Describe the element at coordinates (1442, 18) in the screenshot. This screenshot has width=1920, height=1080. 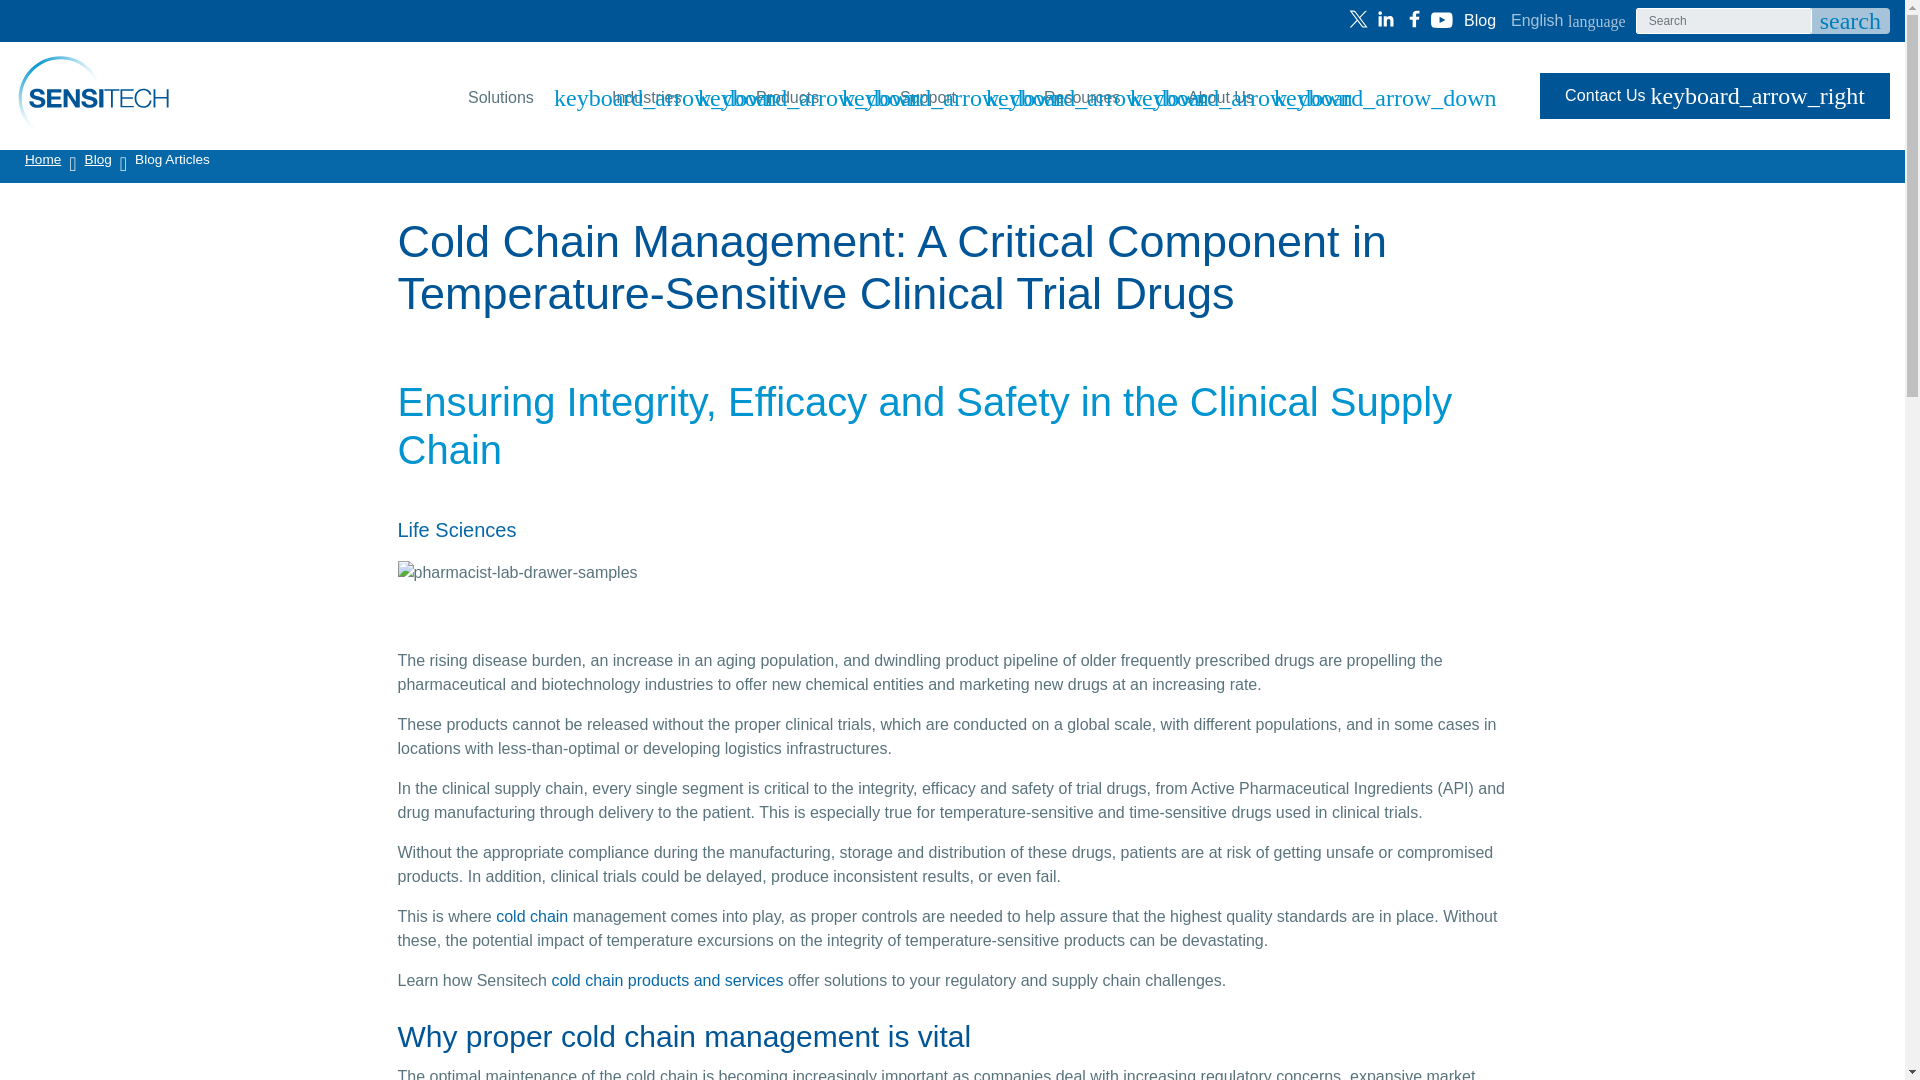
I see `Facebook` at that location.